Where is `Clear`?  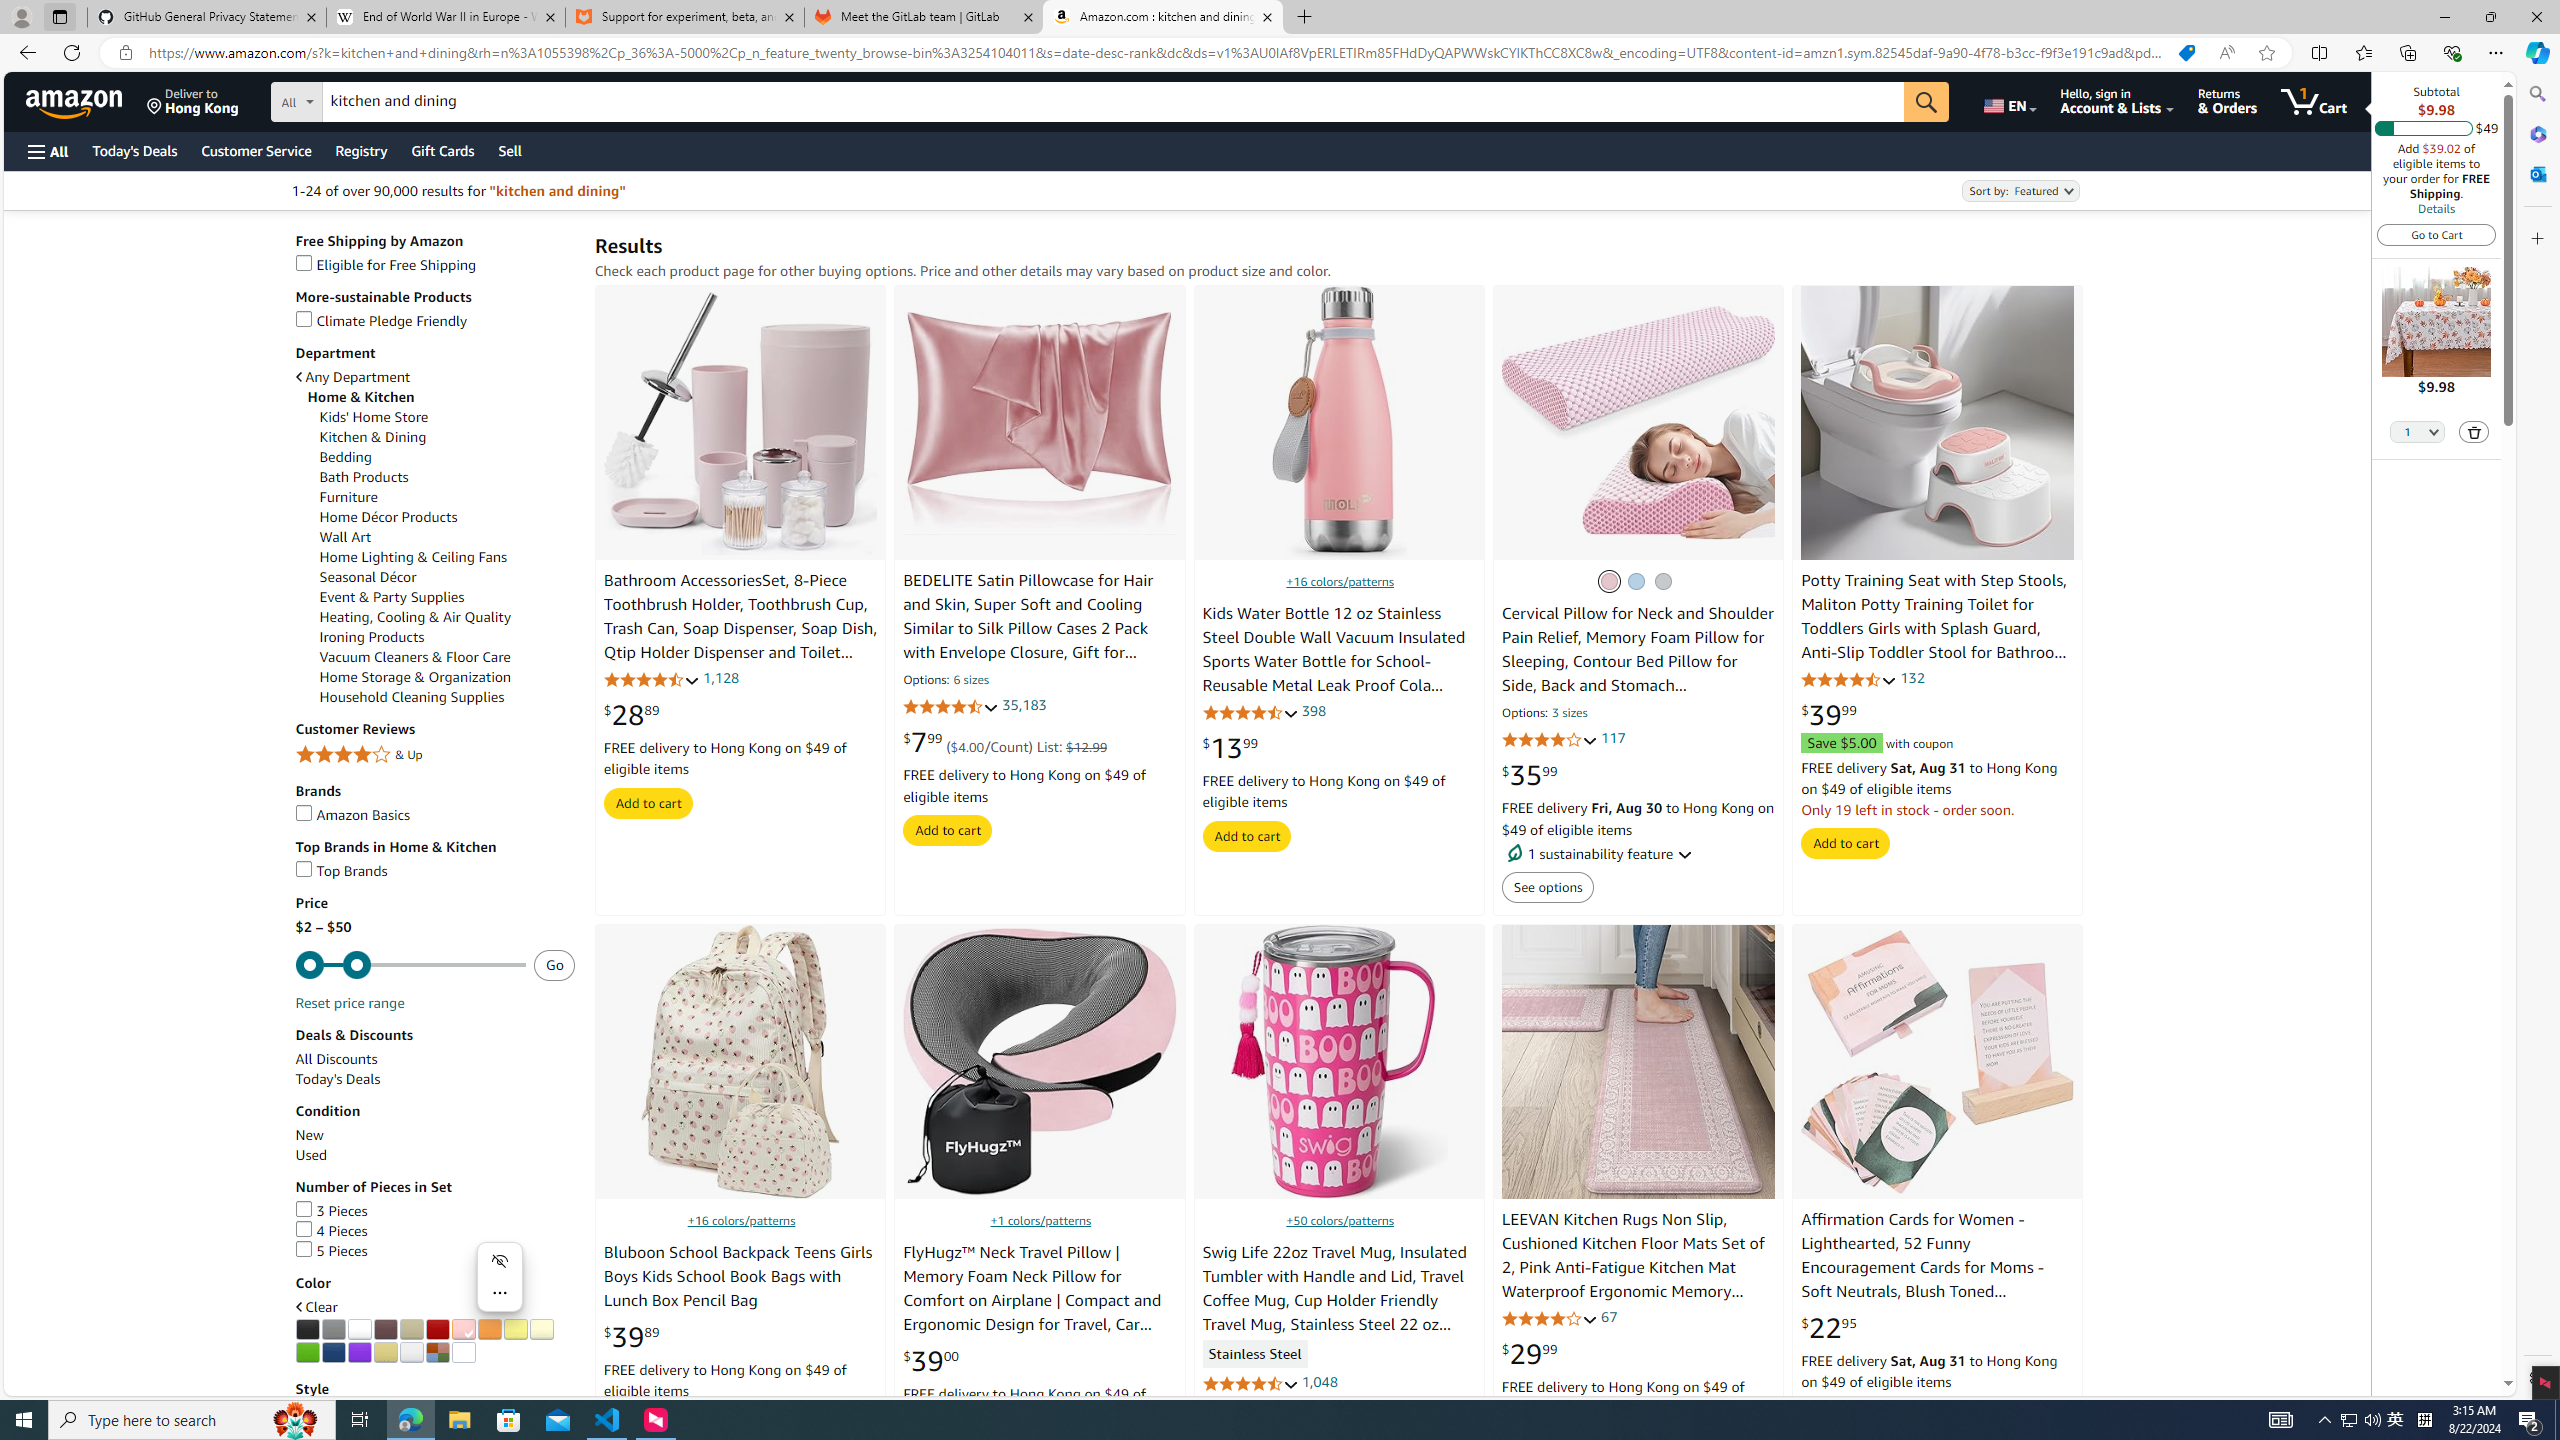
Clear is located at coordinates (430, 1307).